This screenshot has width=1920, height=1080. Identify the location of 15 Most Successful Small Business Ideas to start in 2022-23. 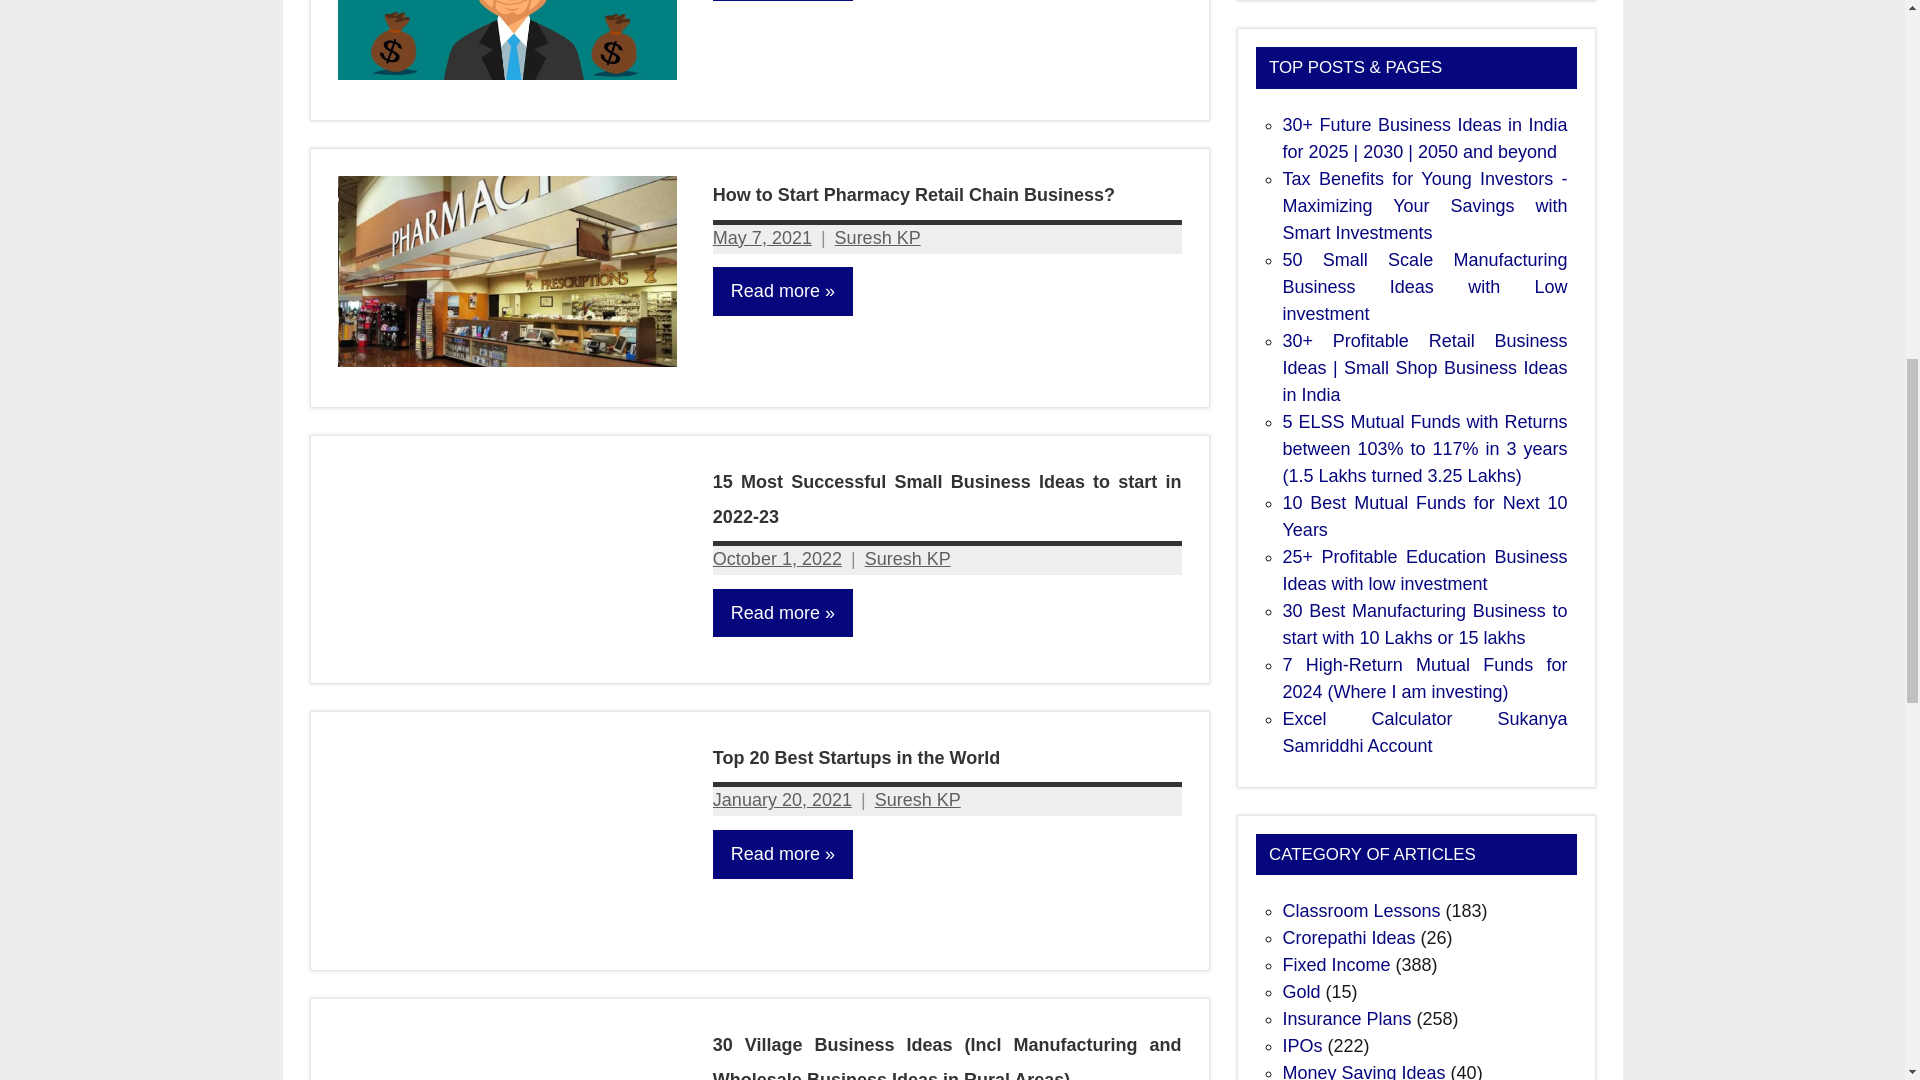
(947, 499).